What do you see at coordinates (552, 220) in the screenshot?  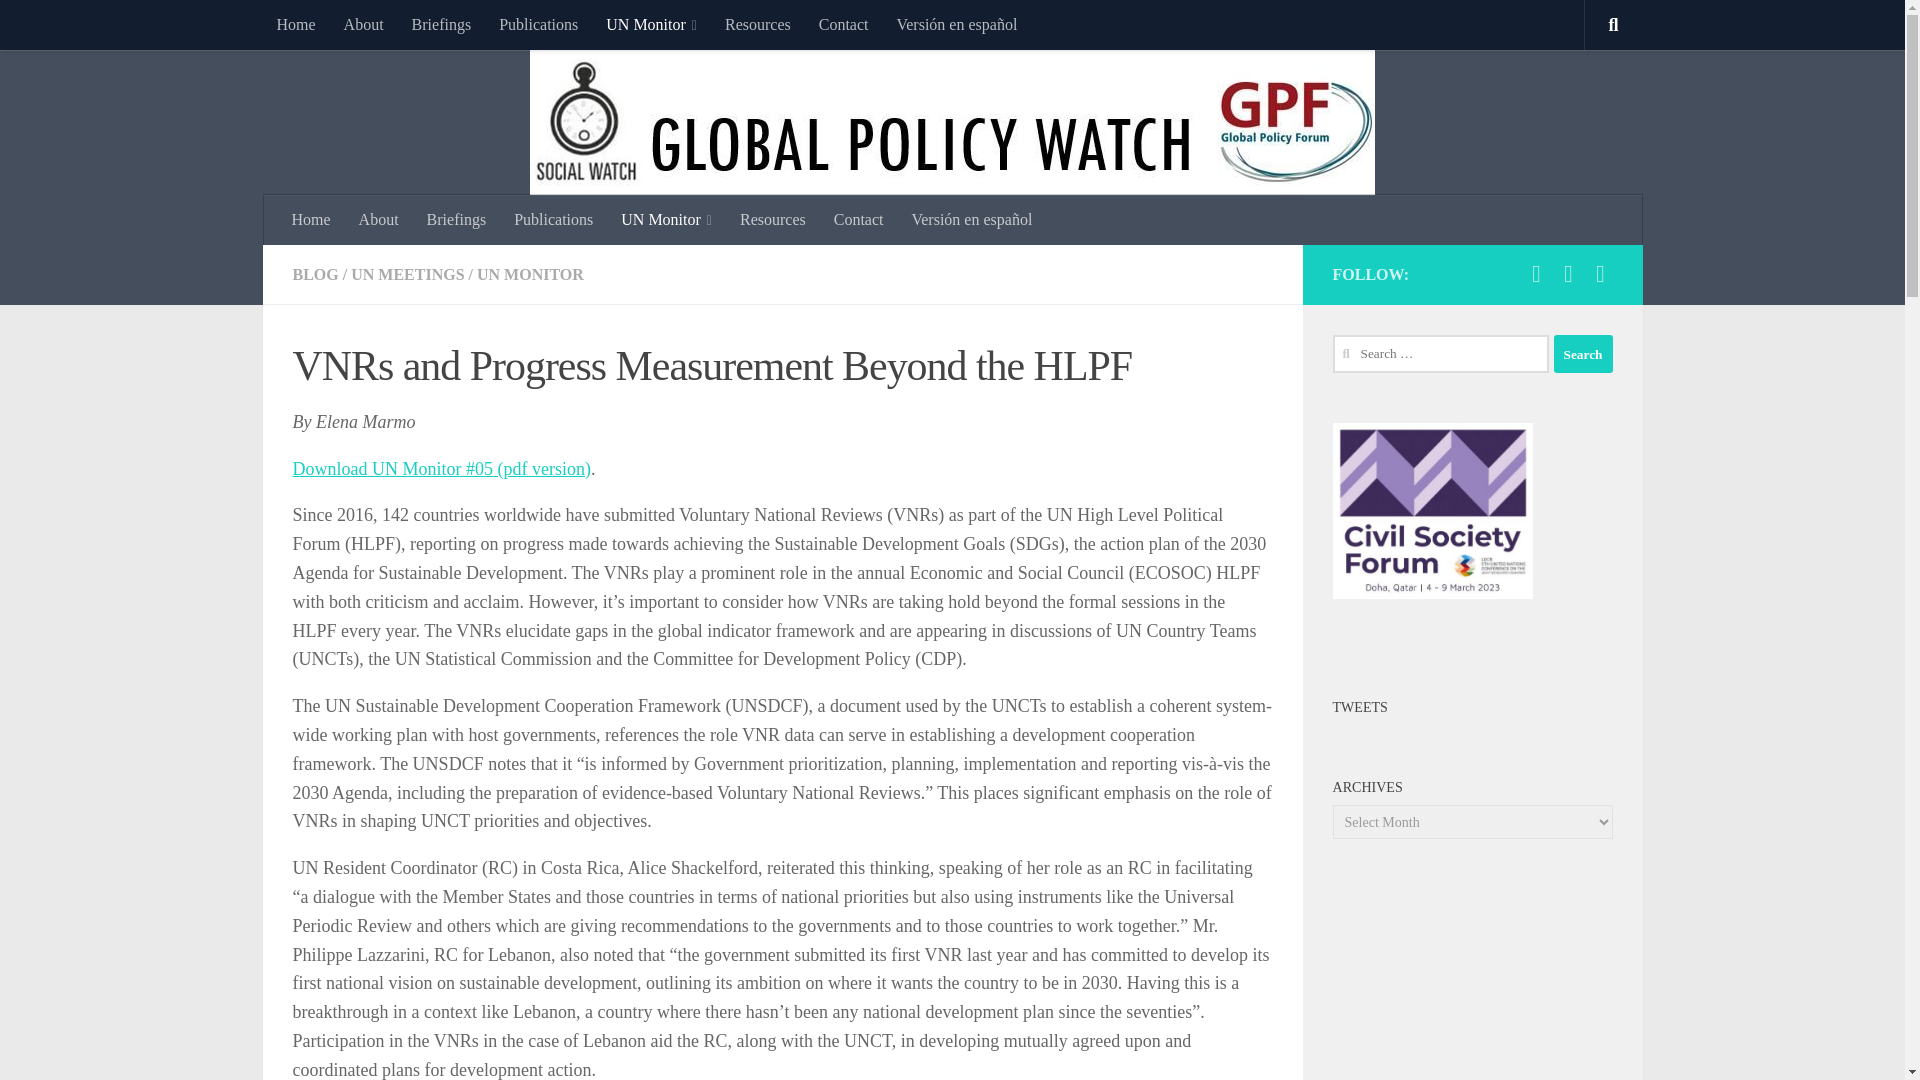 I see `Publications` at bounding box center [552, 220].